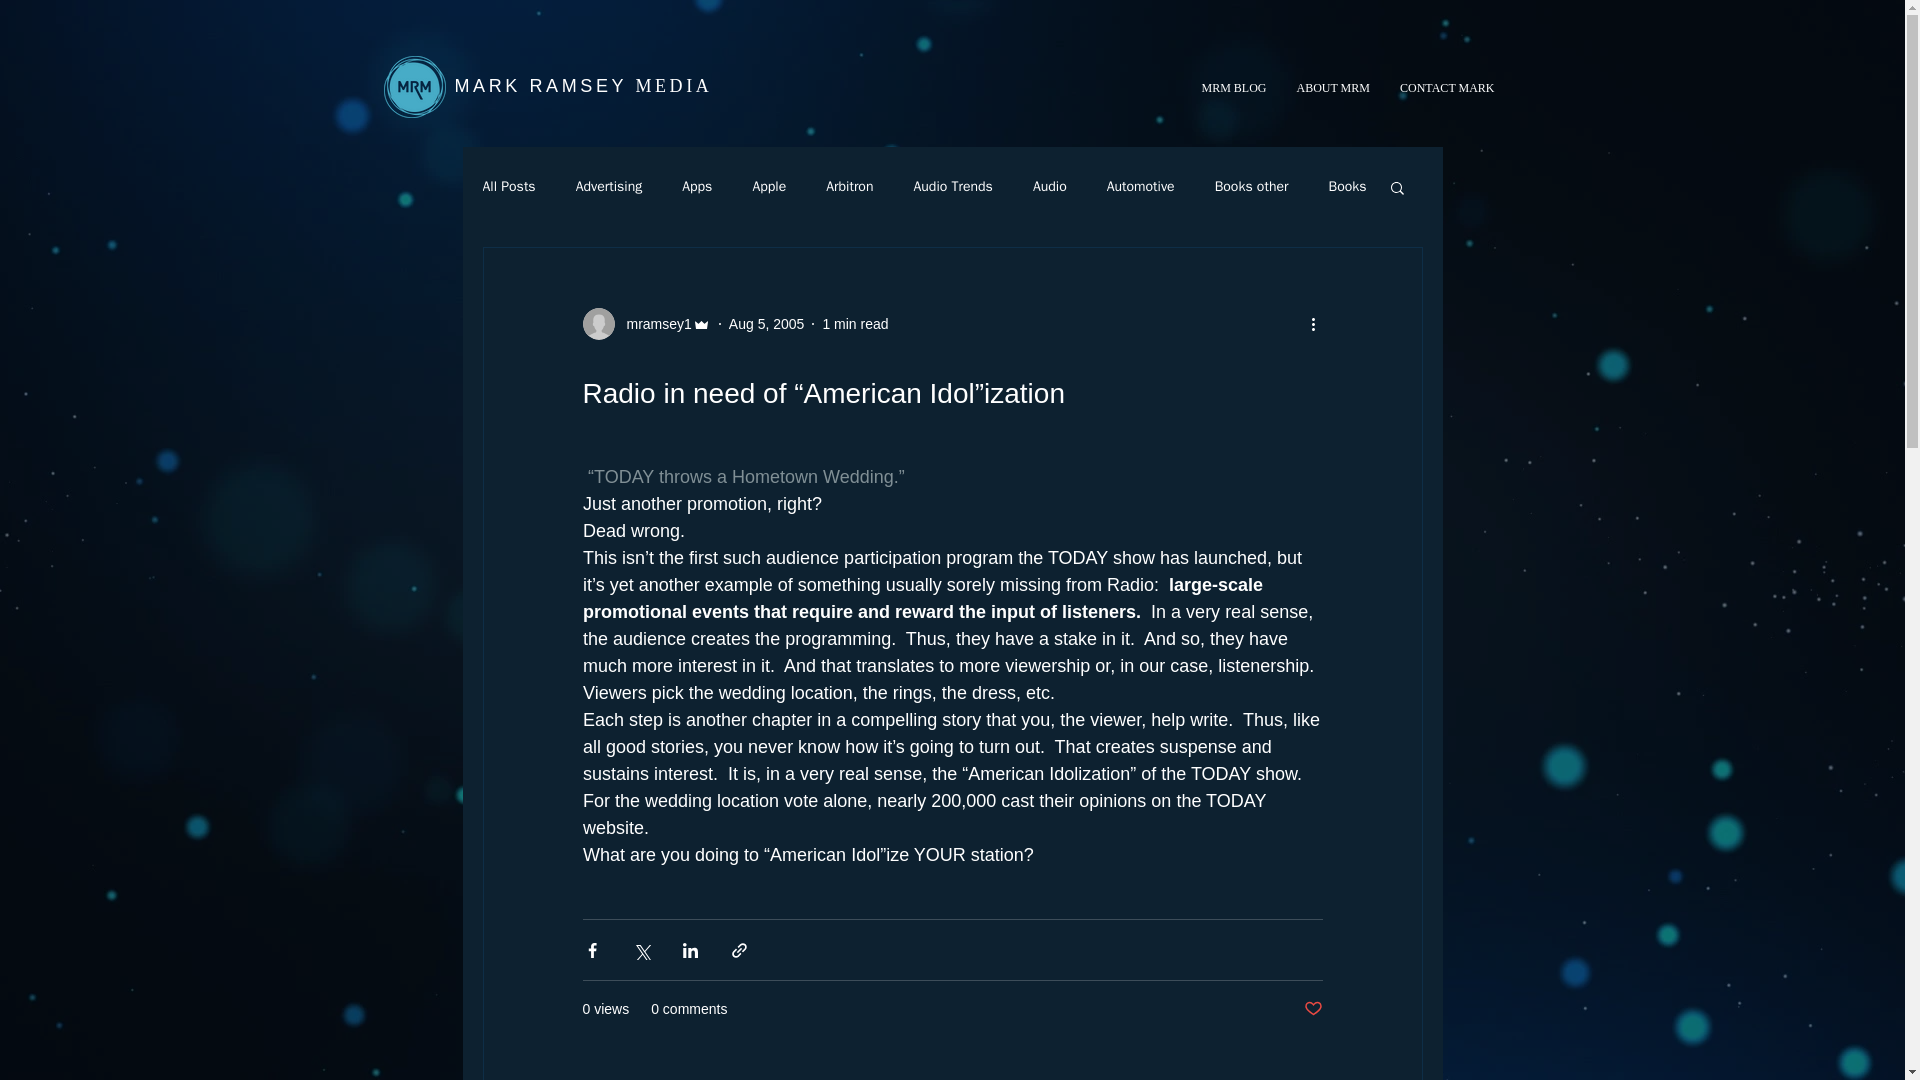 The width and height of the screenshot is (1920, 1080). What do you see at coordinates (1219, 88) in the screenshot?
I see `MRM BLOG` at bounding box center [1219, 88].